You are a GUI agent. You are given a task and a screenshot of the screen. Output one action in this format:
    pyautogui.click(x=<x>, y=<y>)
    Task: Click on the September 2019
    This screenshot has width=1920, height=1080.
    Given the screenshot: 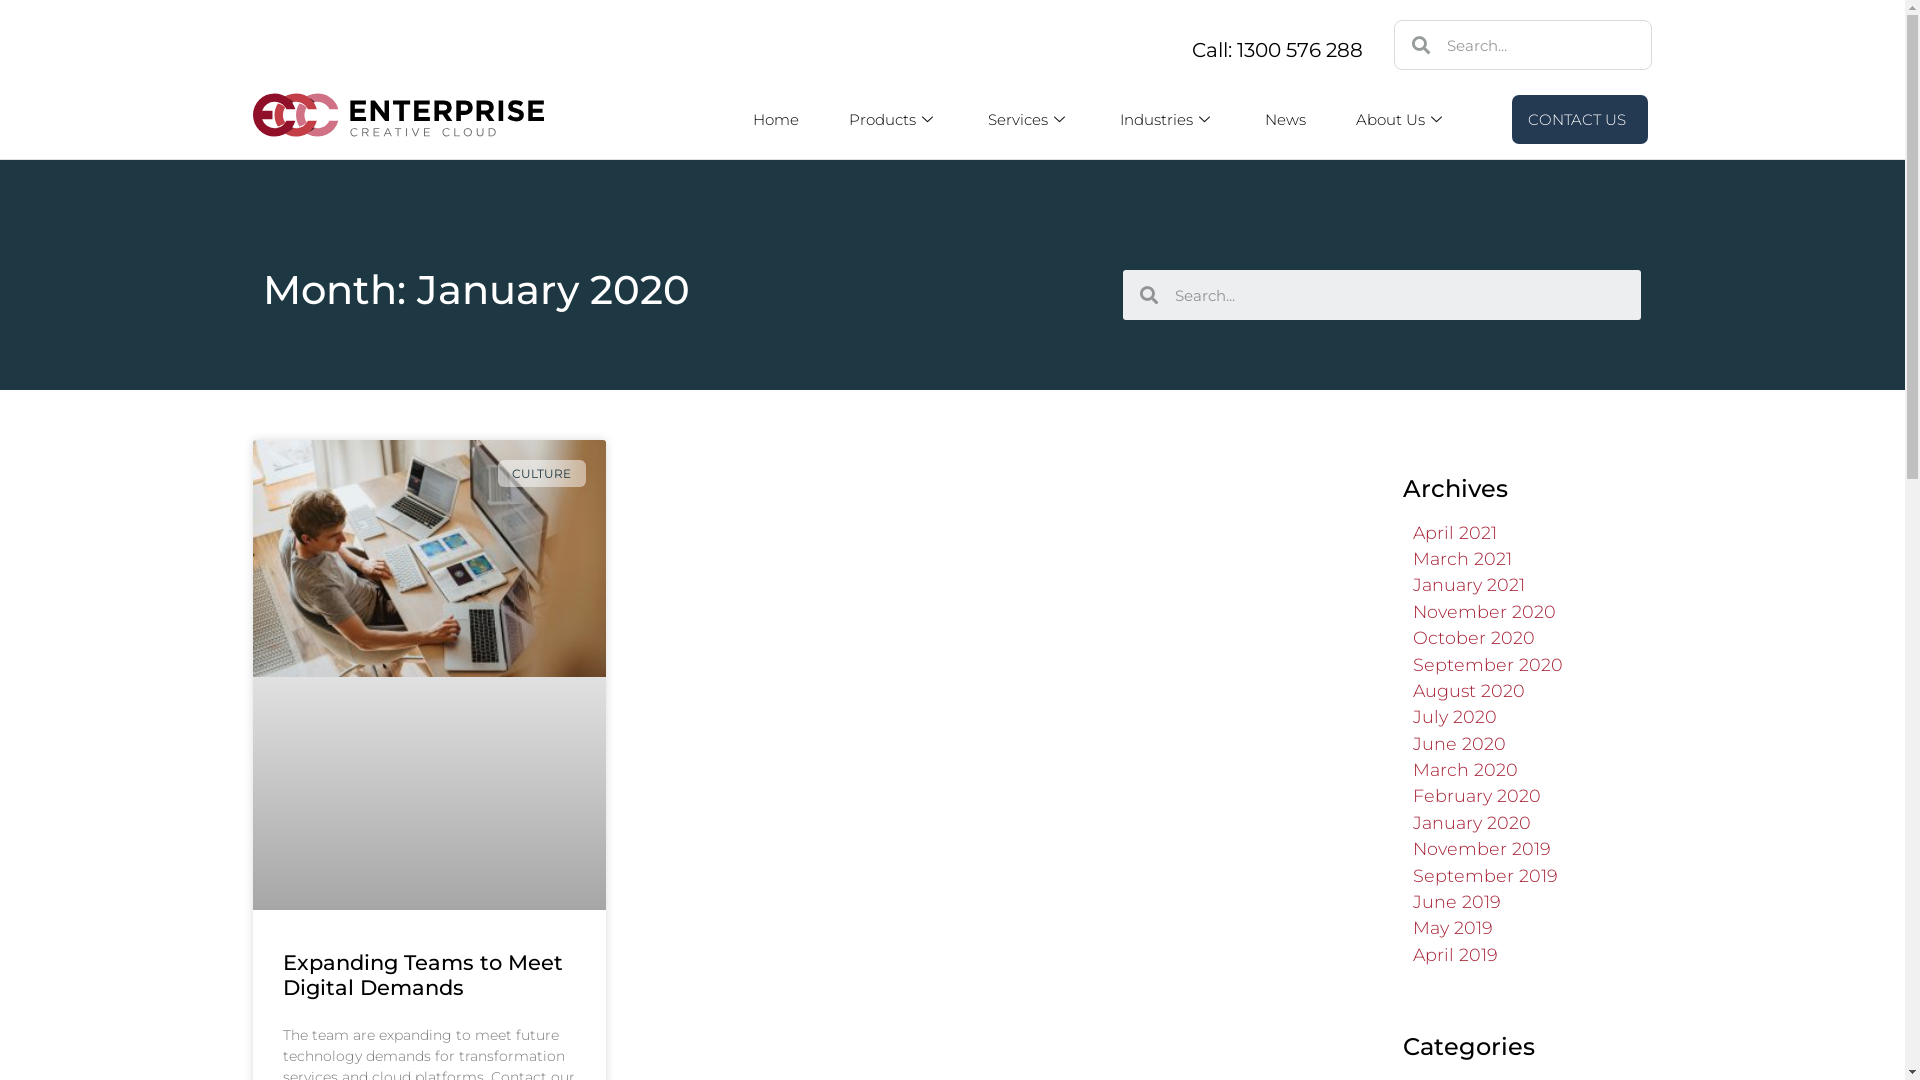 What is the action you would take?
    pyautogui.click(x=1484, y=876)
    